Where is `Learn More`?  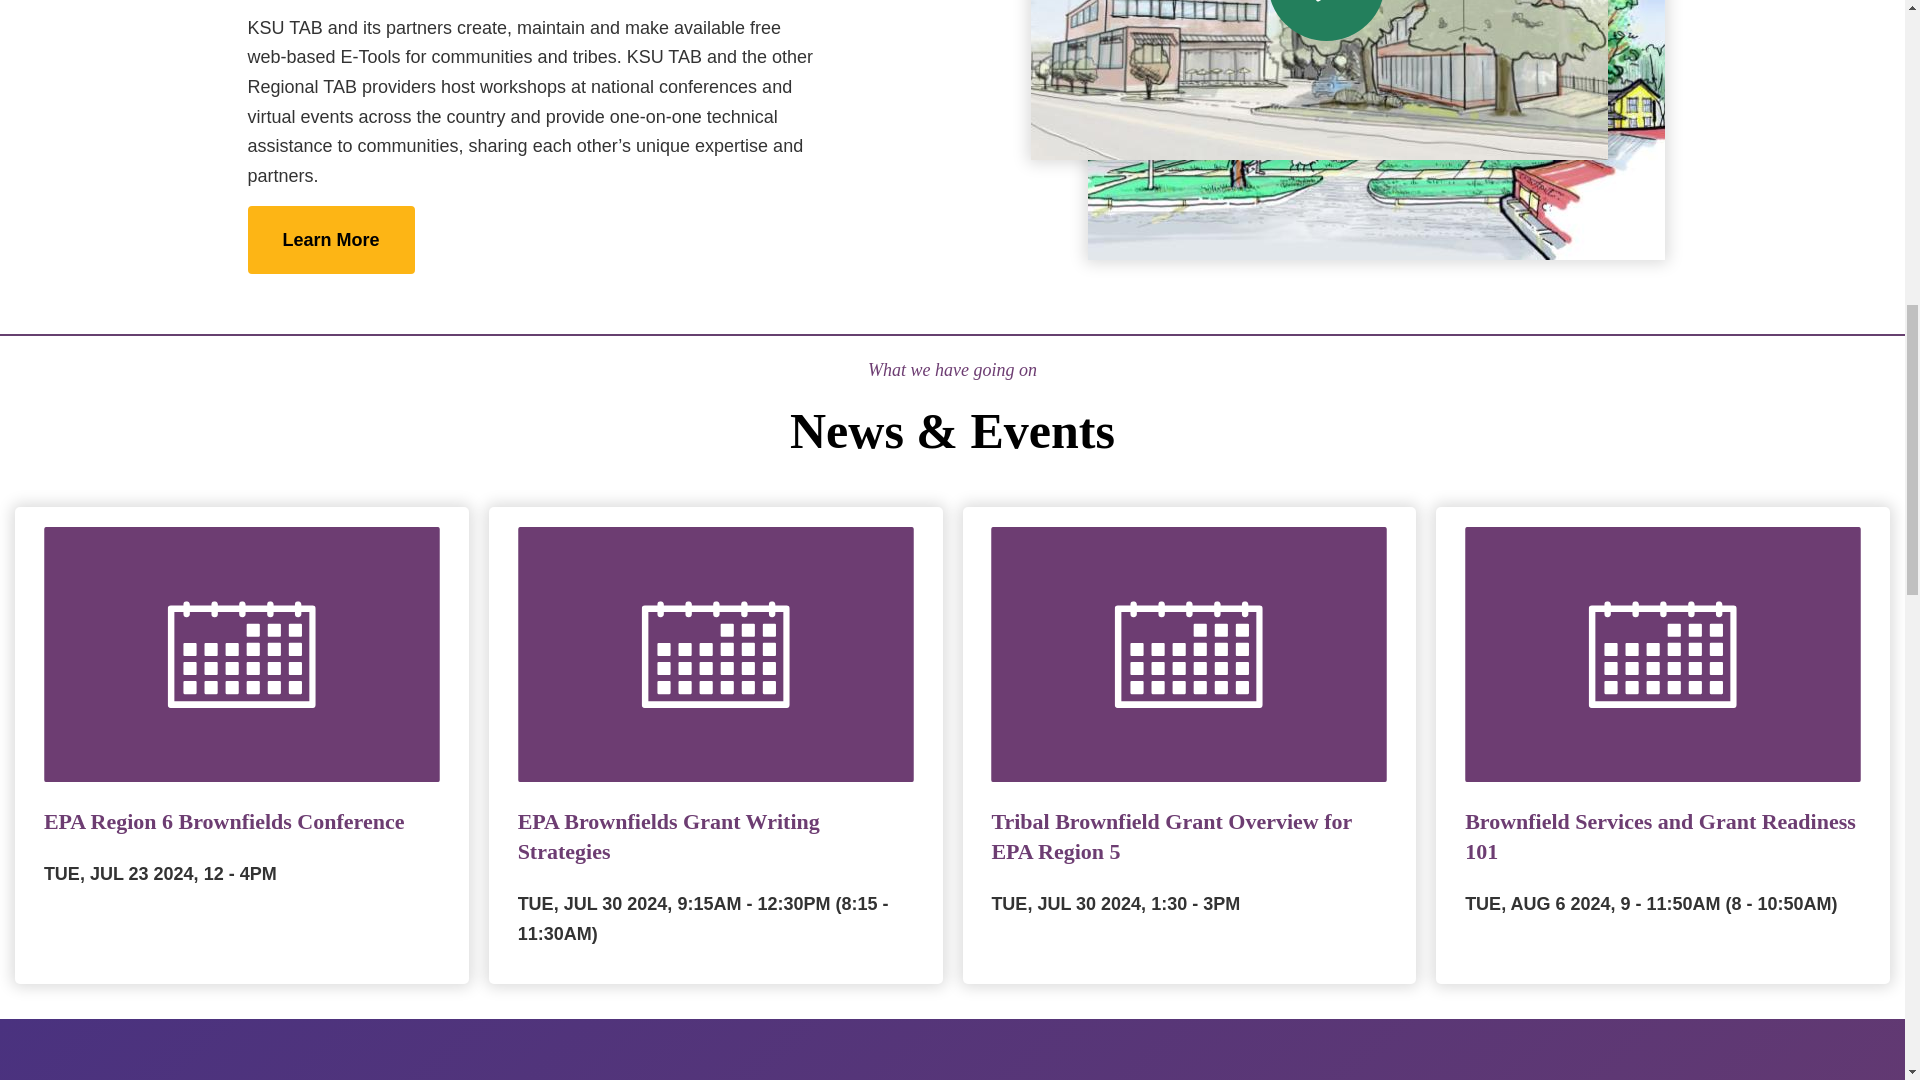
Learn More is located at coordinates (330, 240).